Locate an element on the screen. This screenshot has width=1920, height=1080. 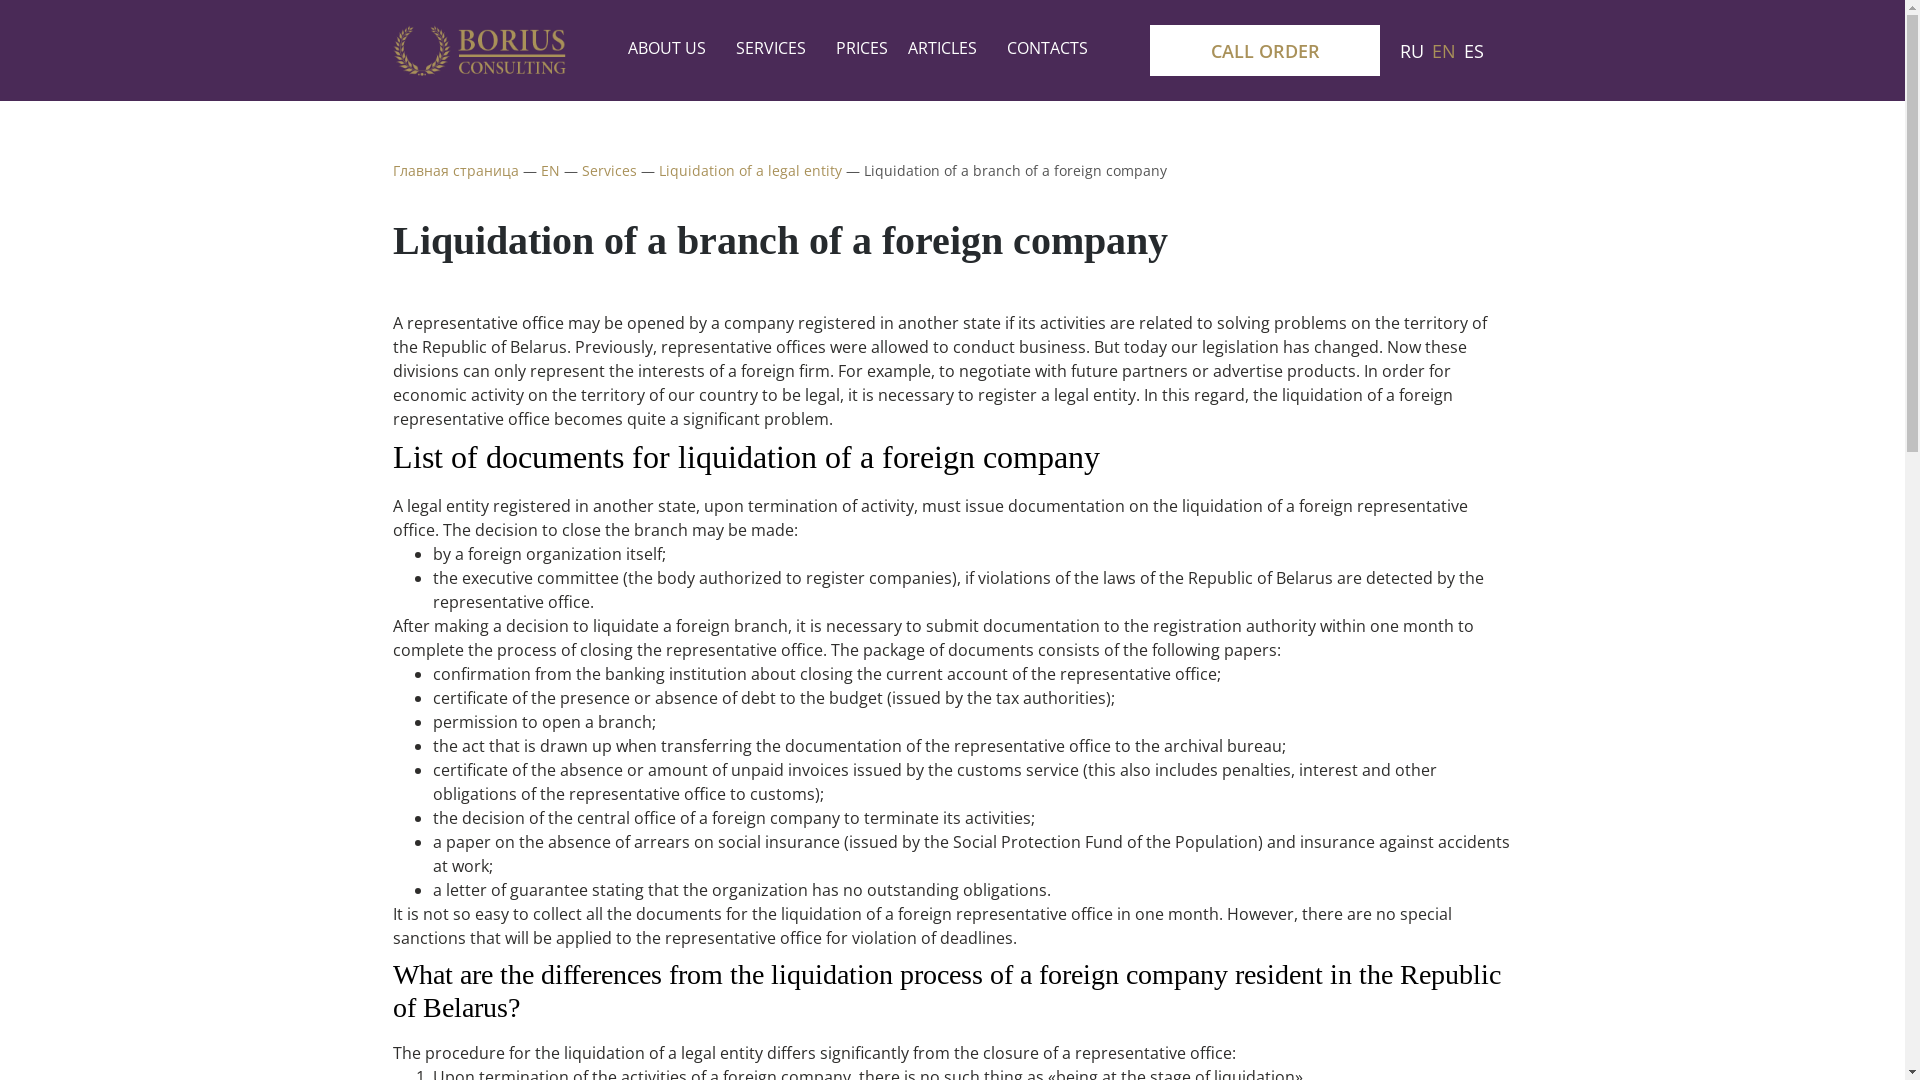
Liquidation of a legal entity is located at coordinates (750, 170).